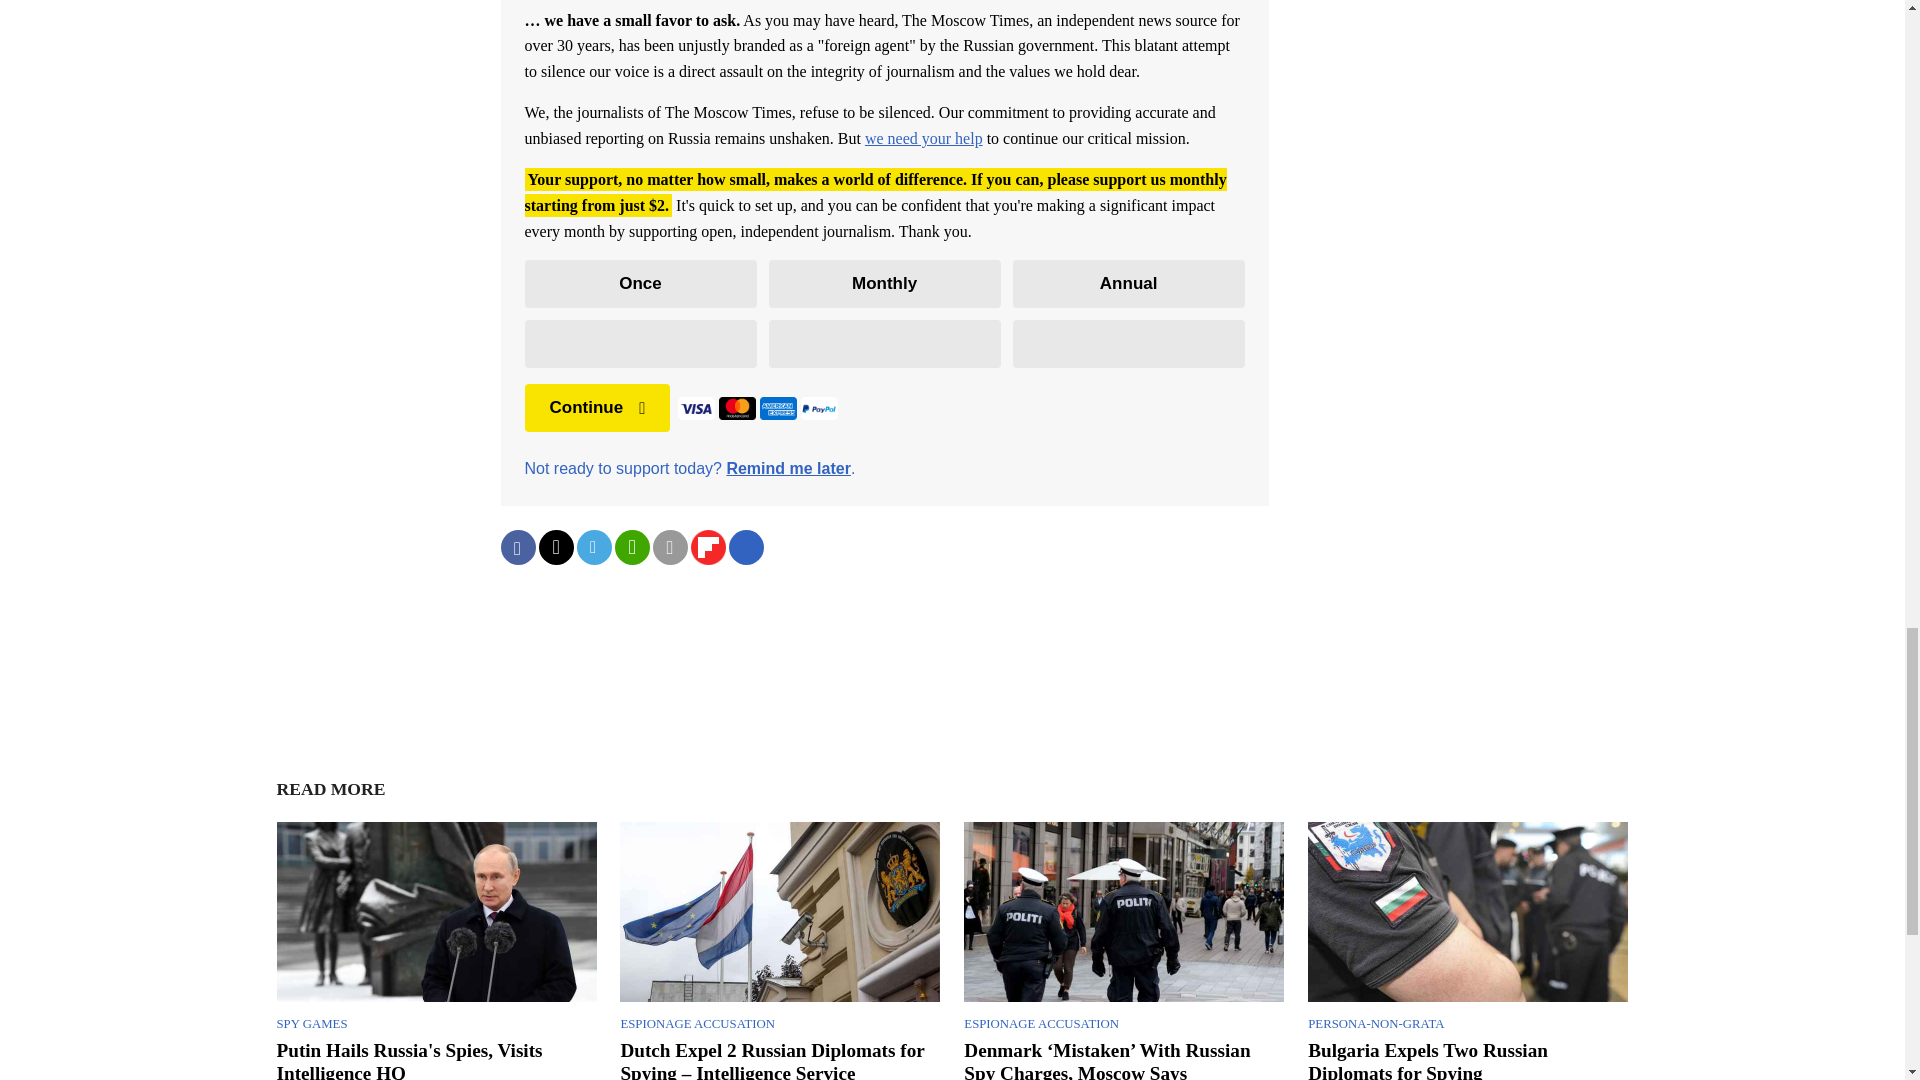 This screenshot has width=1920, height=1080. What do you see at coordinates (631, 547) in the screenshot?
I see `Share on WhatsApp` at bounding box center [631, 547].